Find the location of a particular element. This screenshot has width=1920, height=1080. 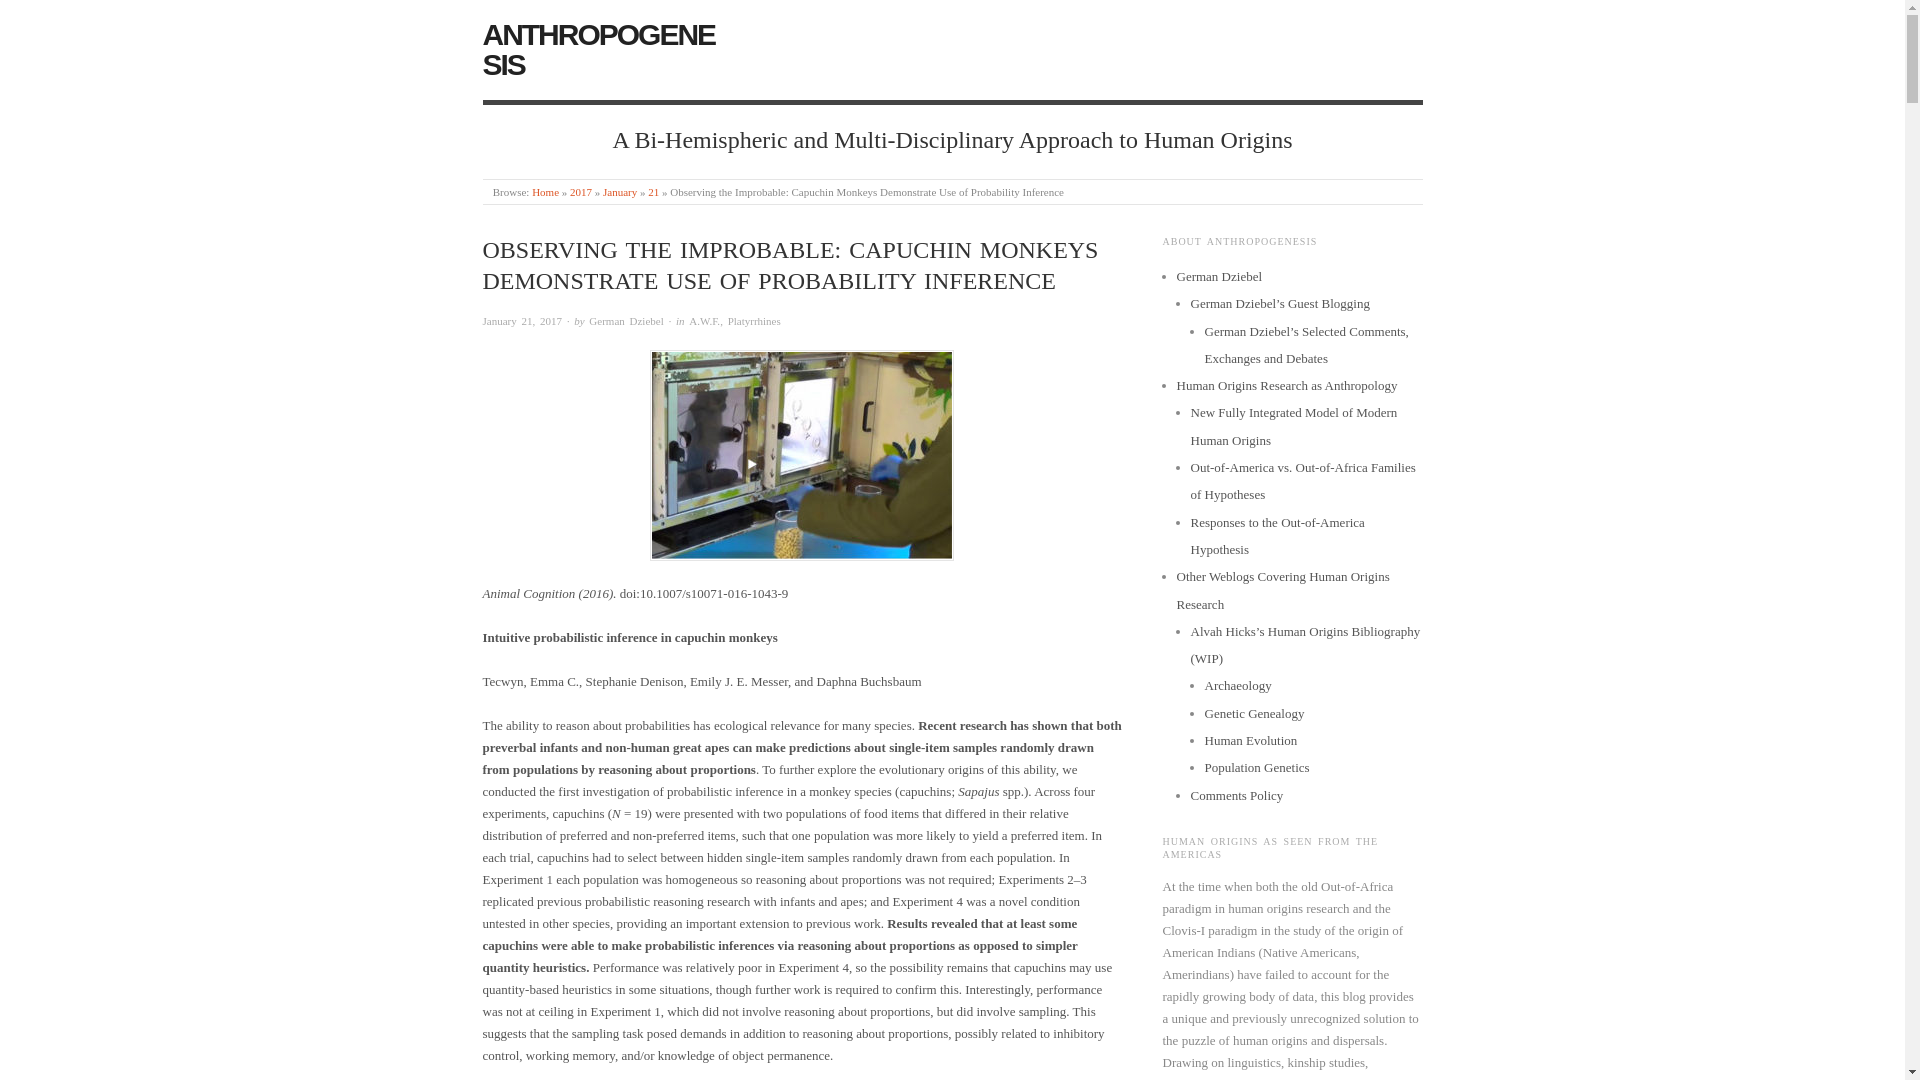

Genetic Genealogy is located at coordinates (1253, 714).